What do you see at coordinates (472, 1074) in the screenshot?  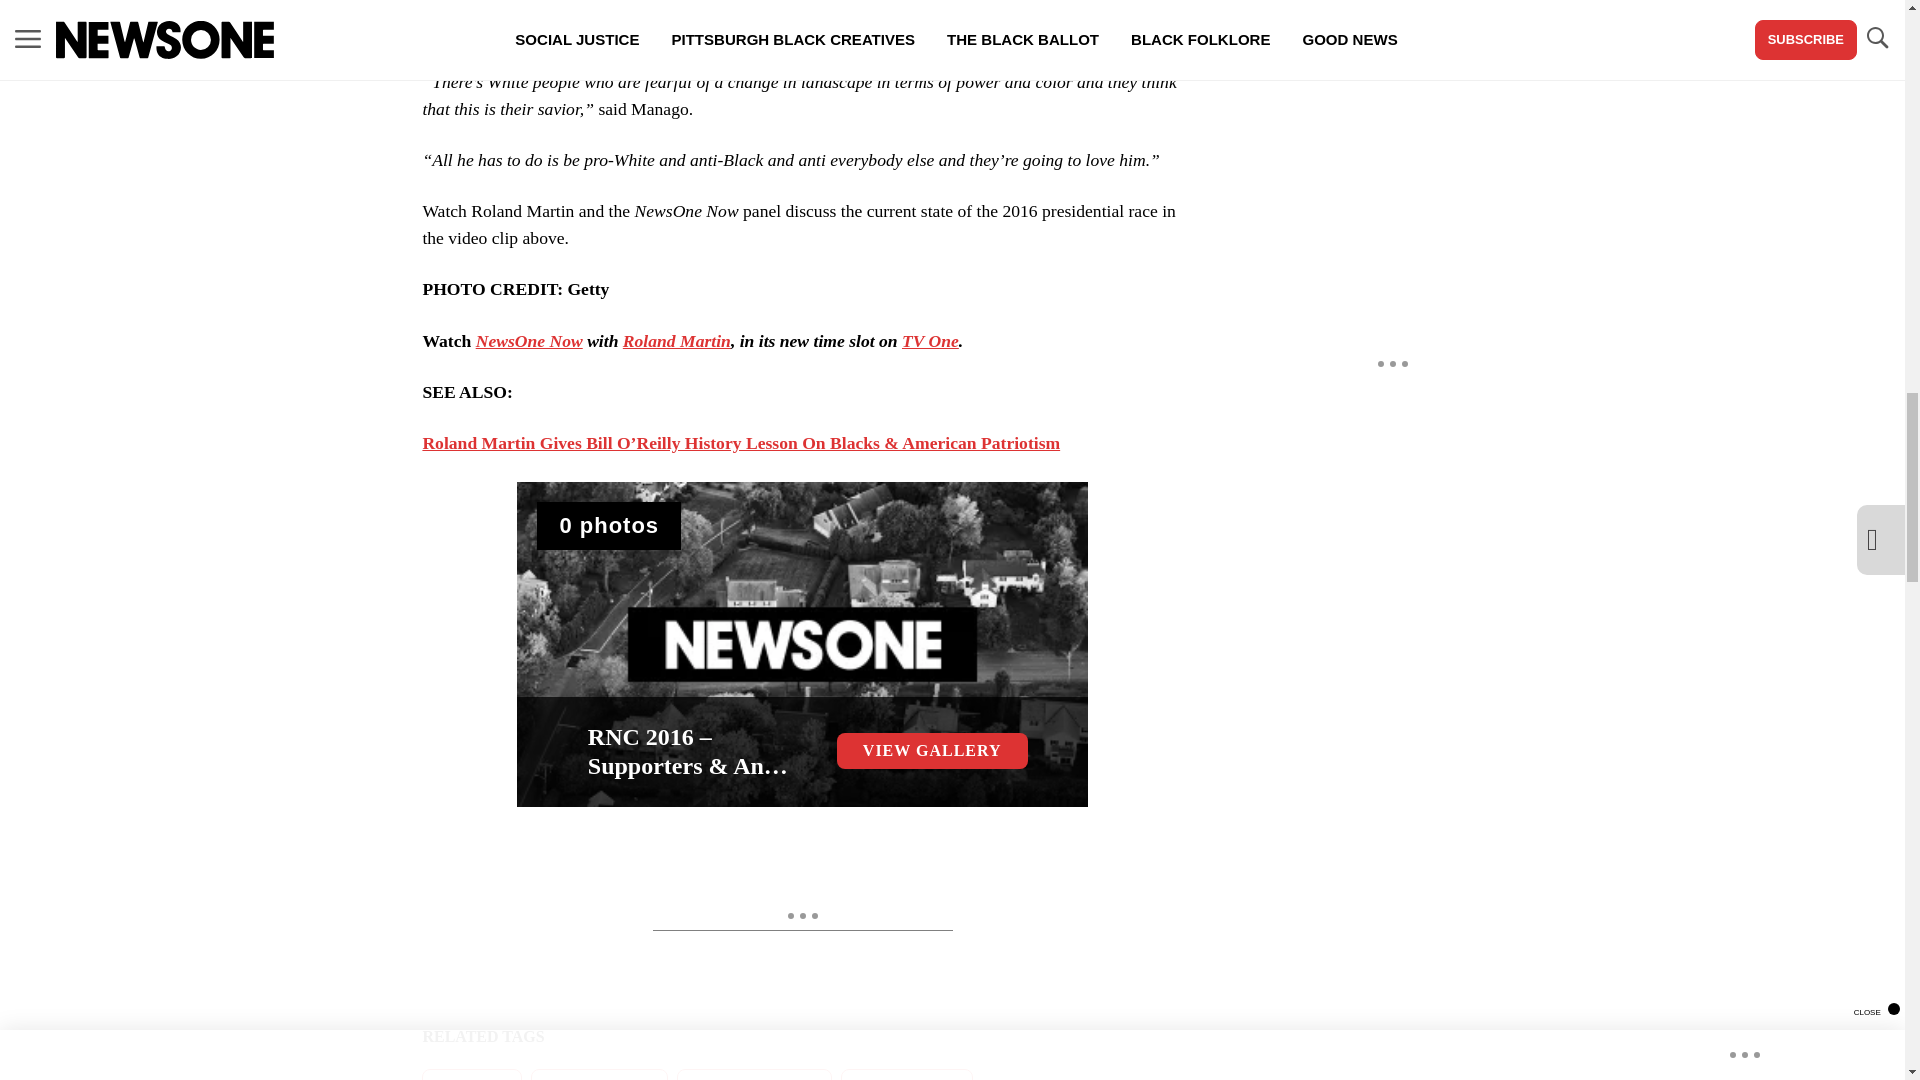 I see `ALT-RIGHT` at bounding box center [472, 1074].